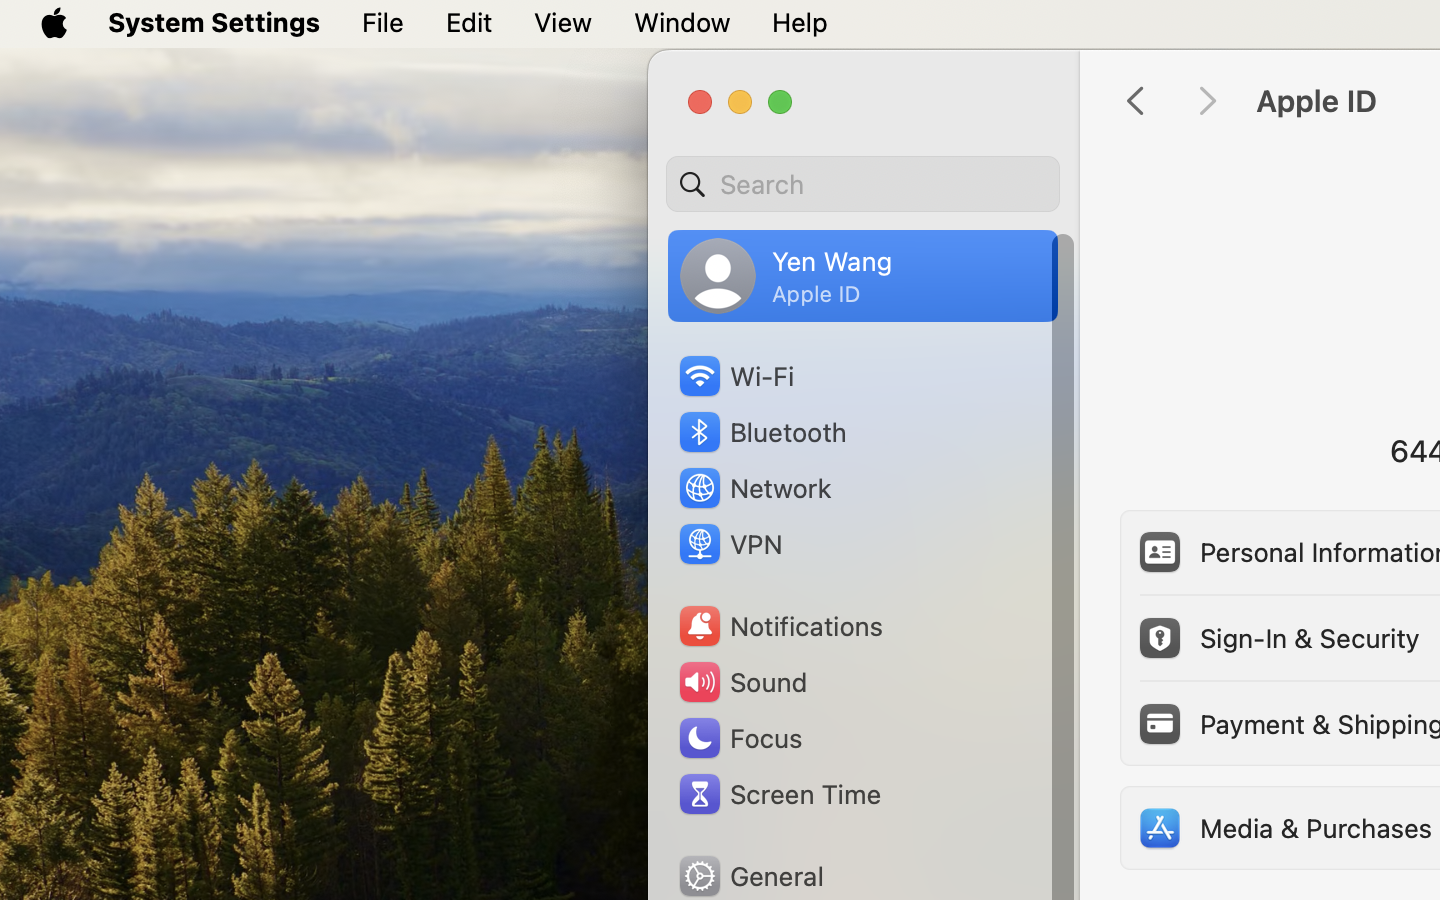 The width and height of the screenshot is (1440, 900). What do you see at coordinates (754, 488) in the screenshot?
I see `Network` at bounding box center [754, 488].